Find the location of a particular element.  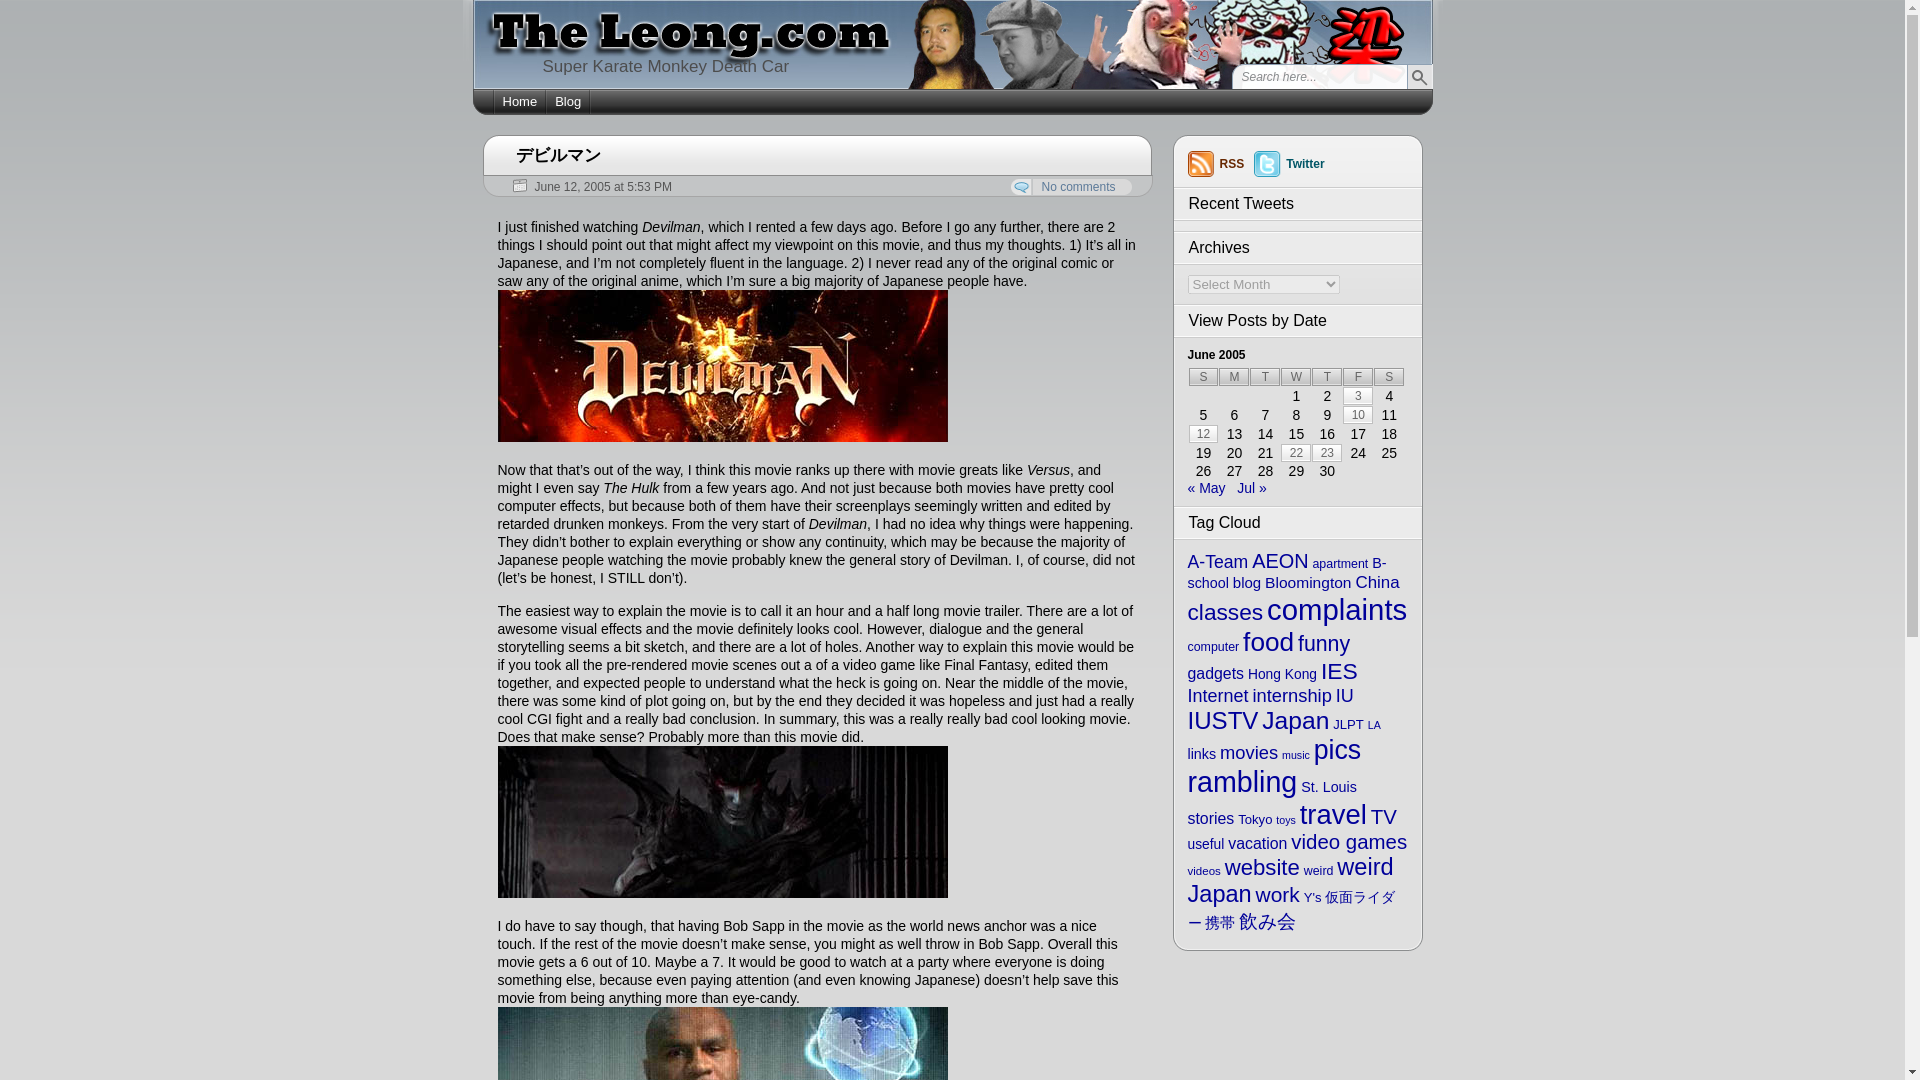

12 is located at coordinates (1202, 434).